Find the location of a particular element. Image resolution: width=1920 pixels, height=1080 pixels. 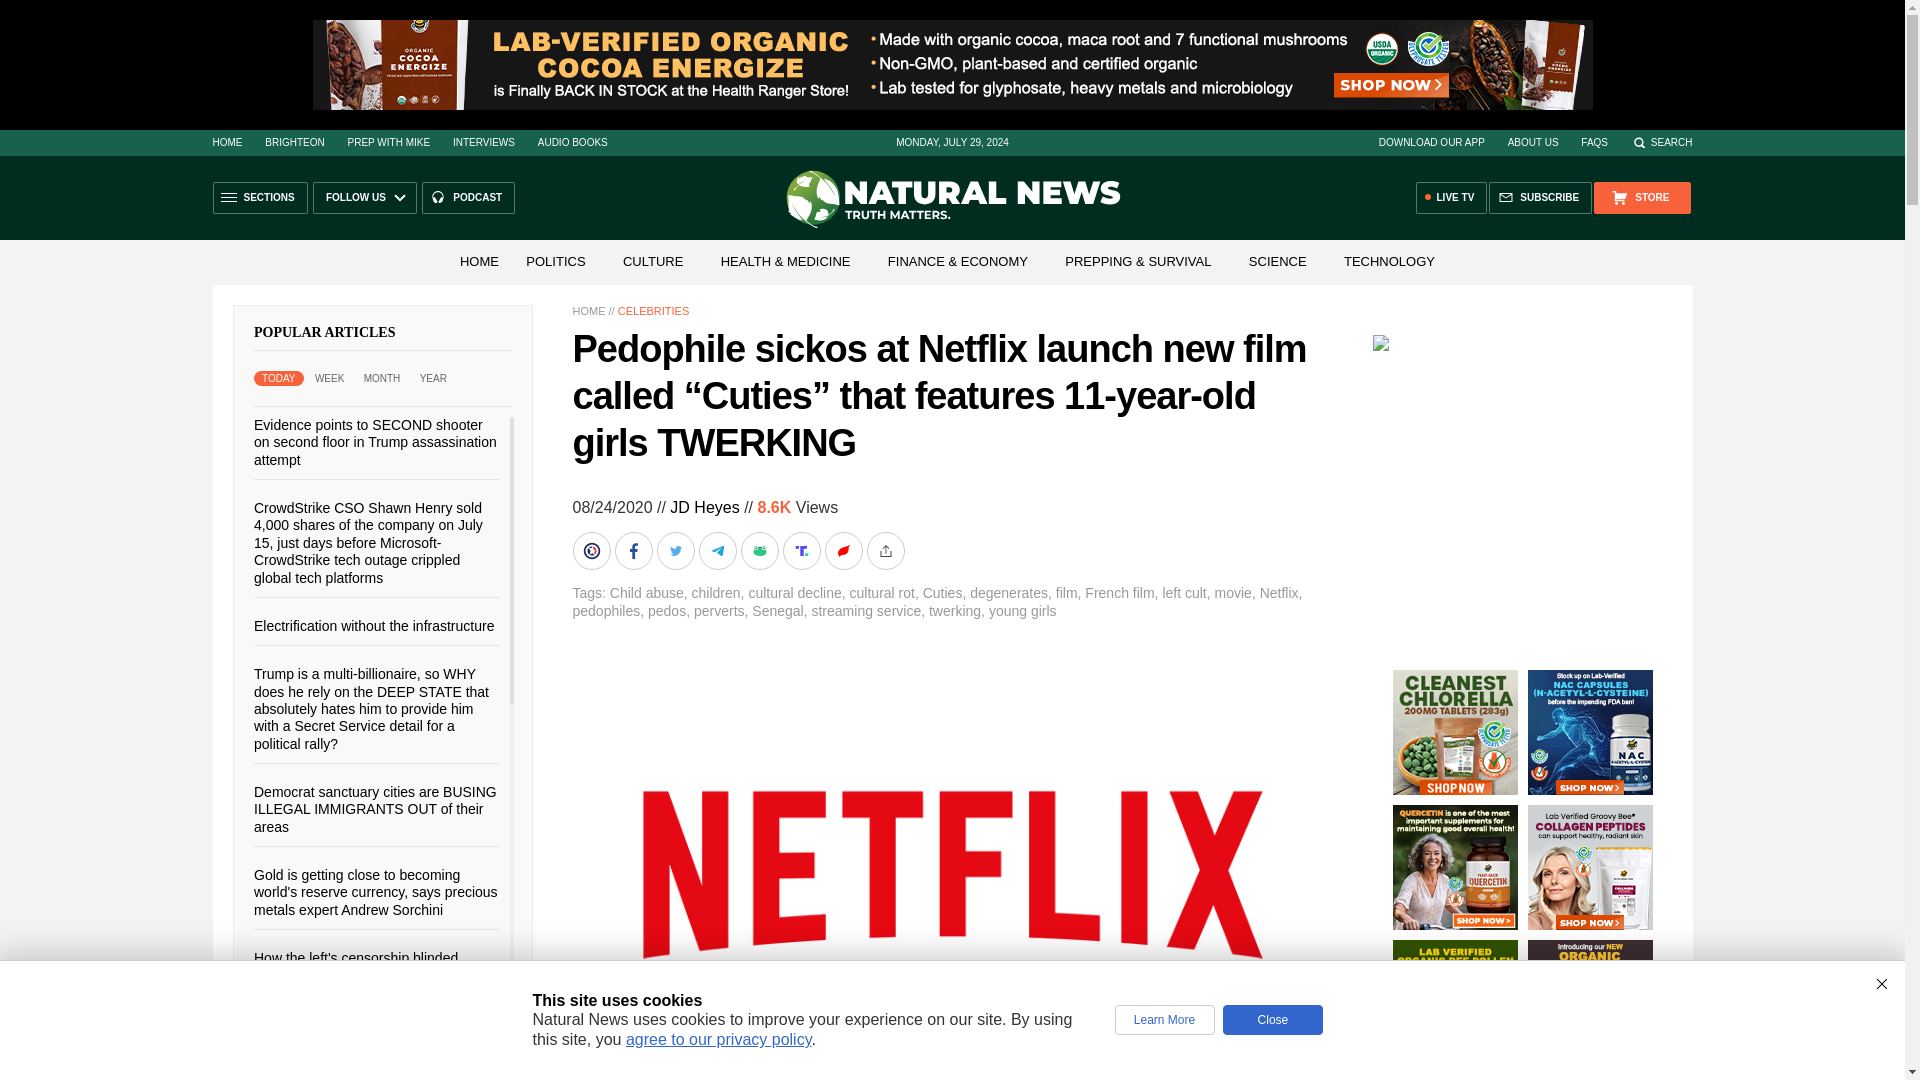

POLITICS is located at coordinates (556, 260).